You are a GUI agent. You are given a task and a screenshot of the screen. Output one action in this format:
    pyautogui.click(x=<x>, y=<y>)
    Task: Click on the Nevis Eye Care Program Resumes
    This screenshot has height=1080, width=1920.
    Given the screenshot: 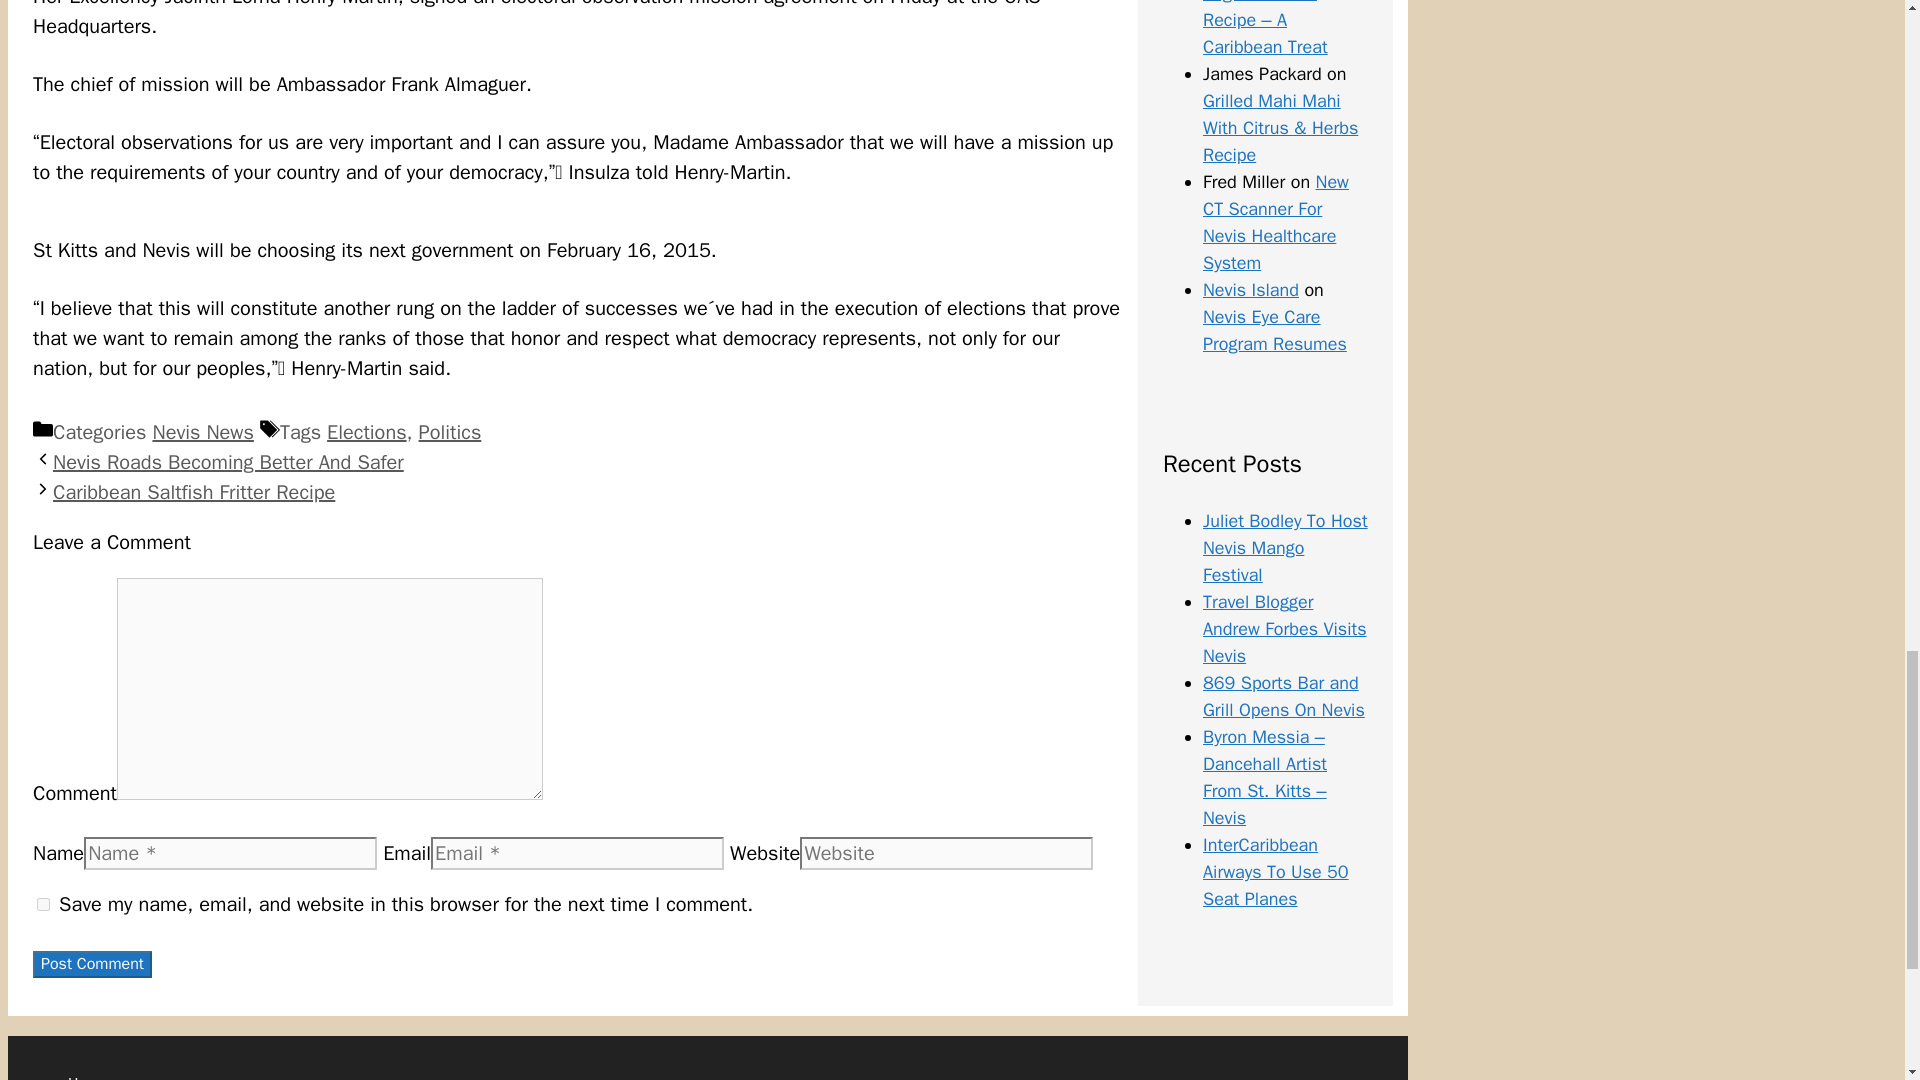 What is the action you would take?
    pyautogui.click(x=1275, y=330)
    